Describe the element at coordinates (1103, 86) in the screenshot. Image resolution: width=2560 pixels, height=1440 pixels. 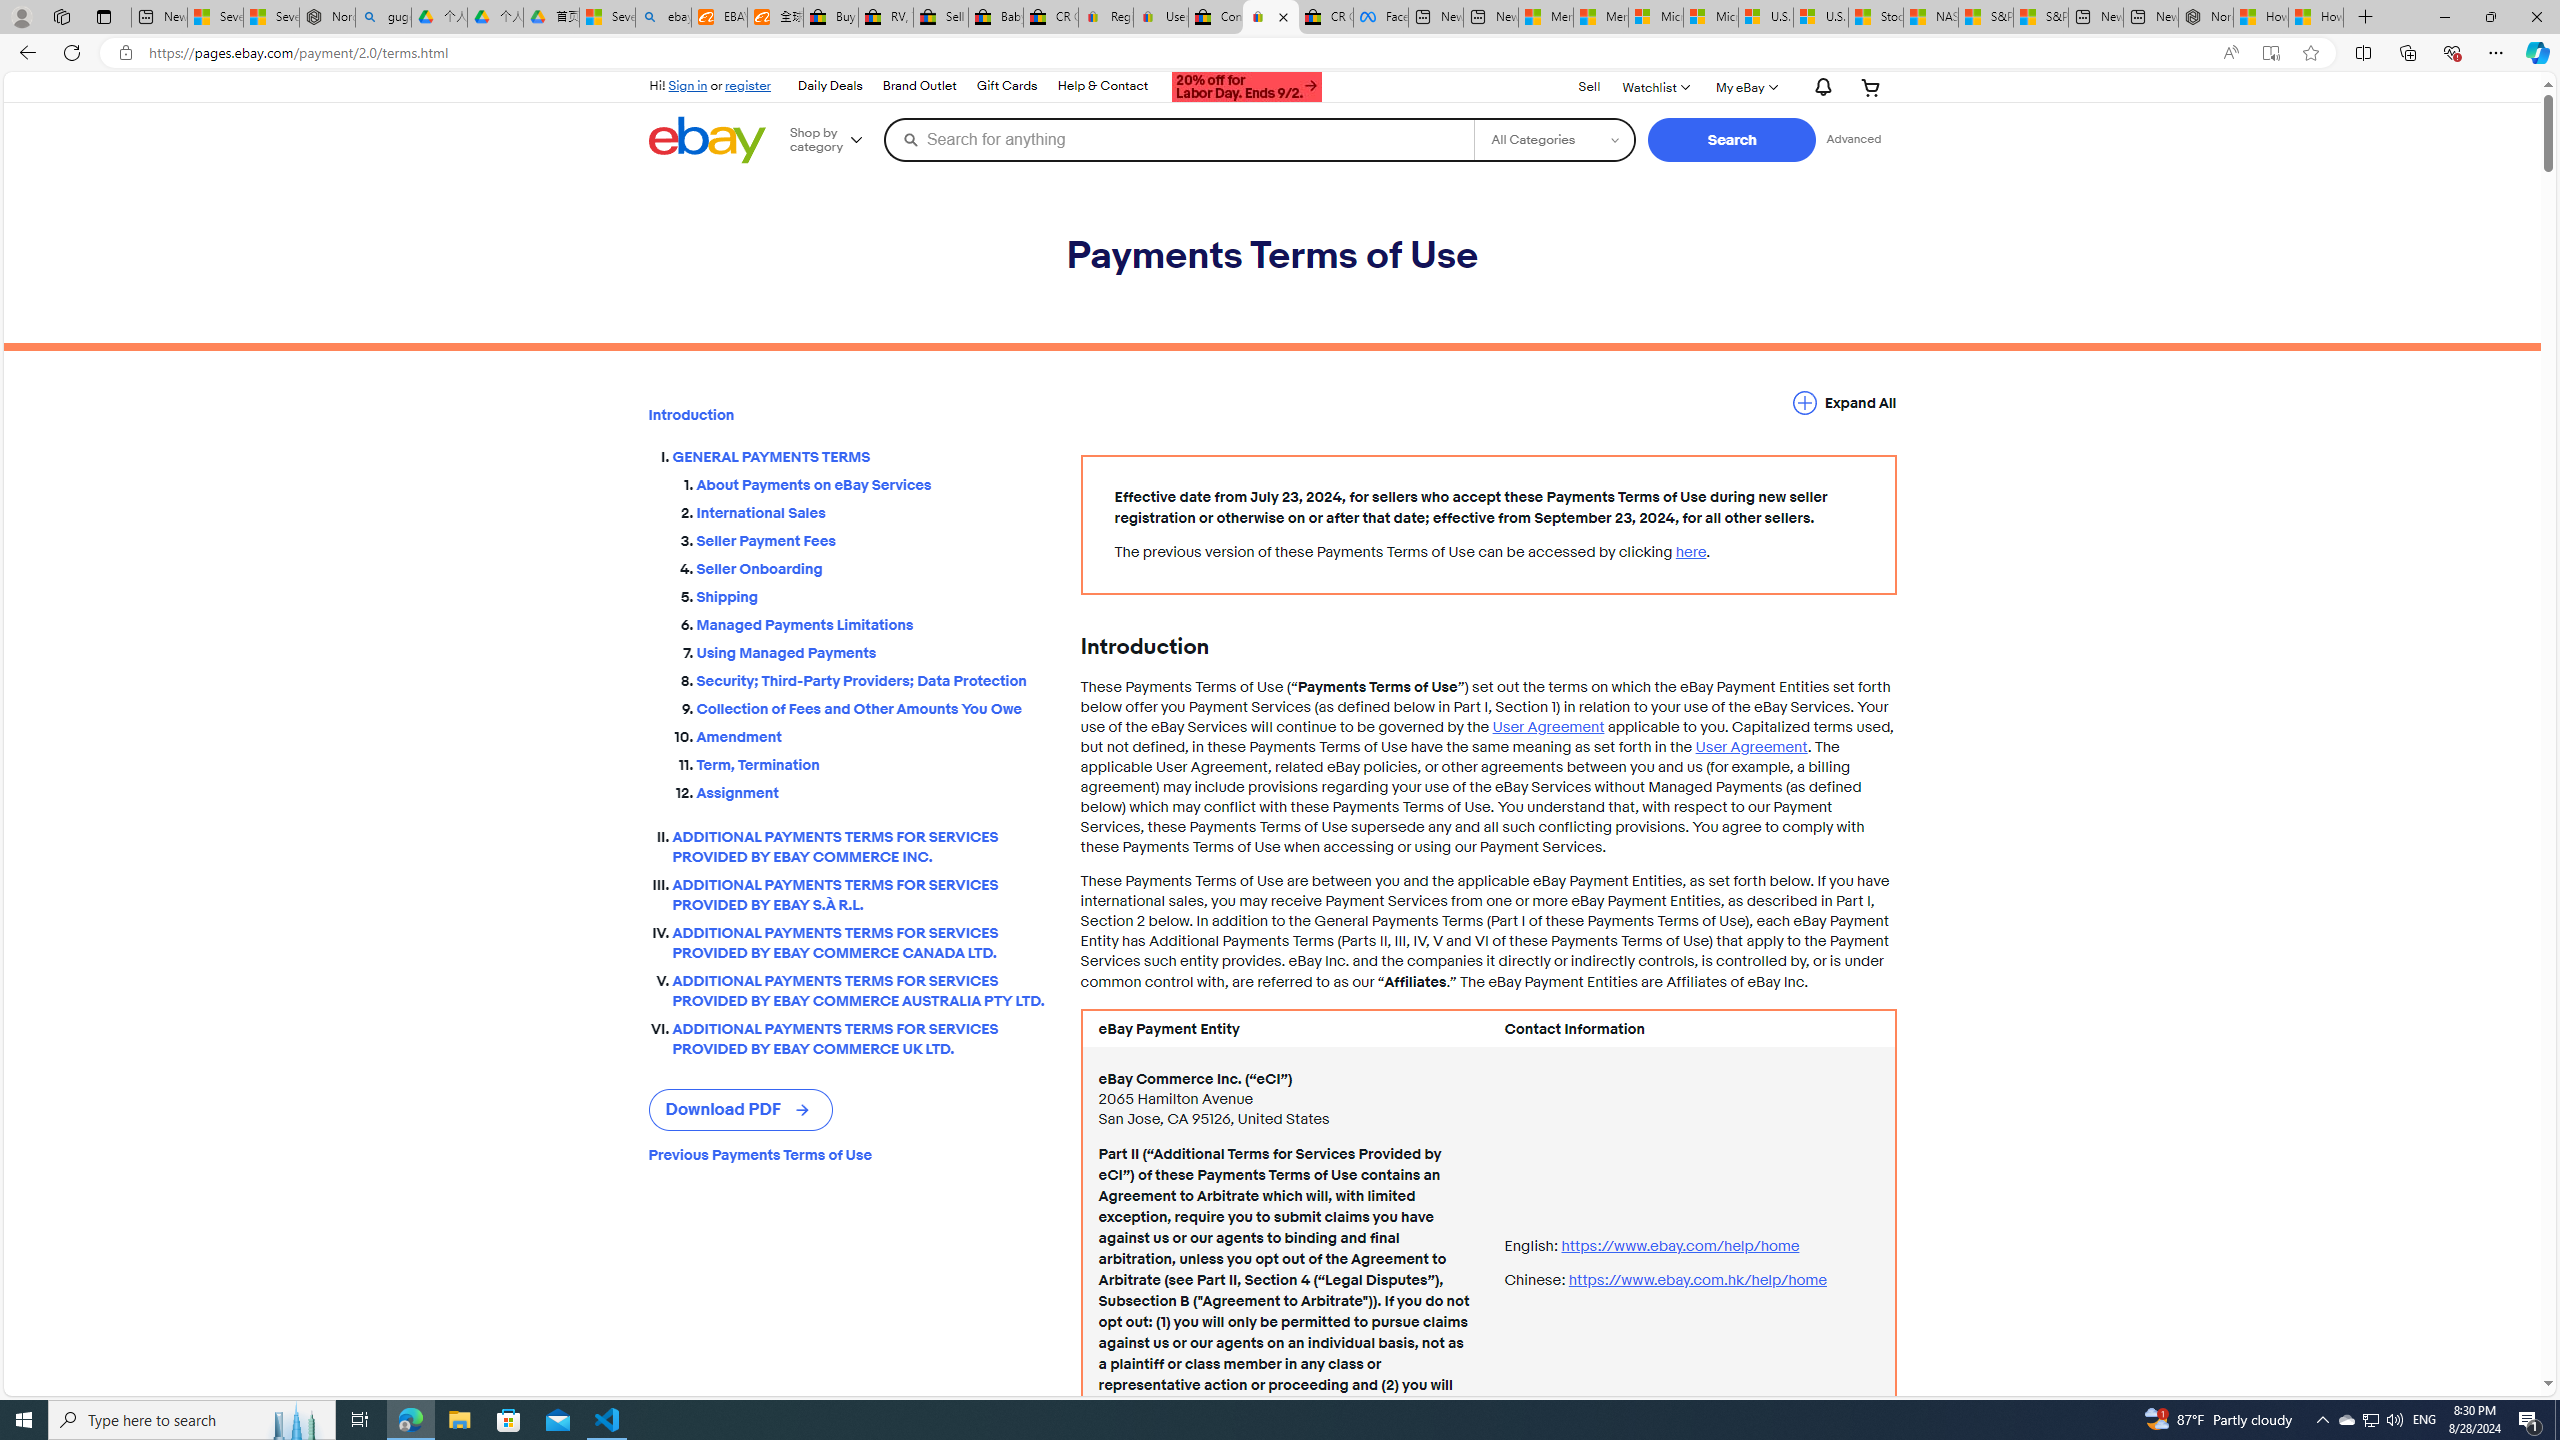
I see `Help & Contact` at that location.